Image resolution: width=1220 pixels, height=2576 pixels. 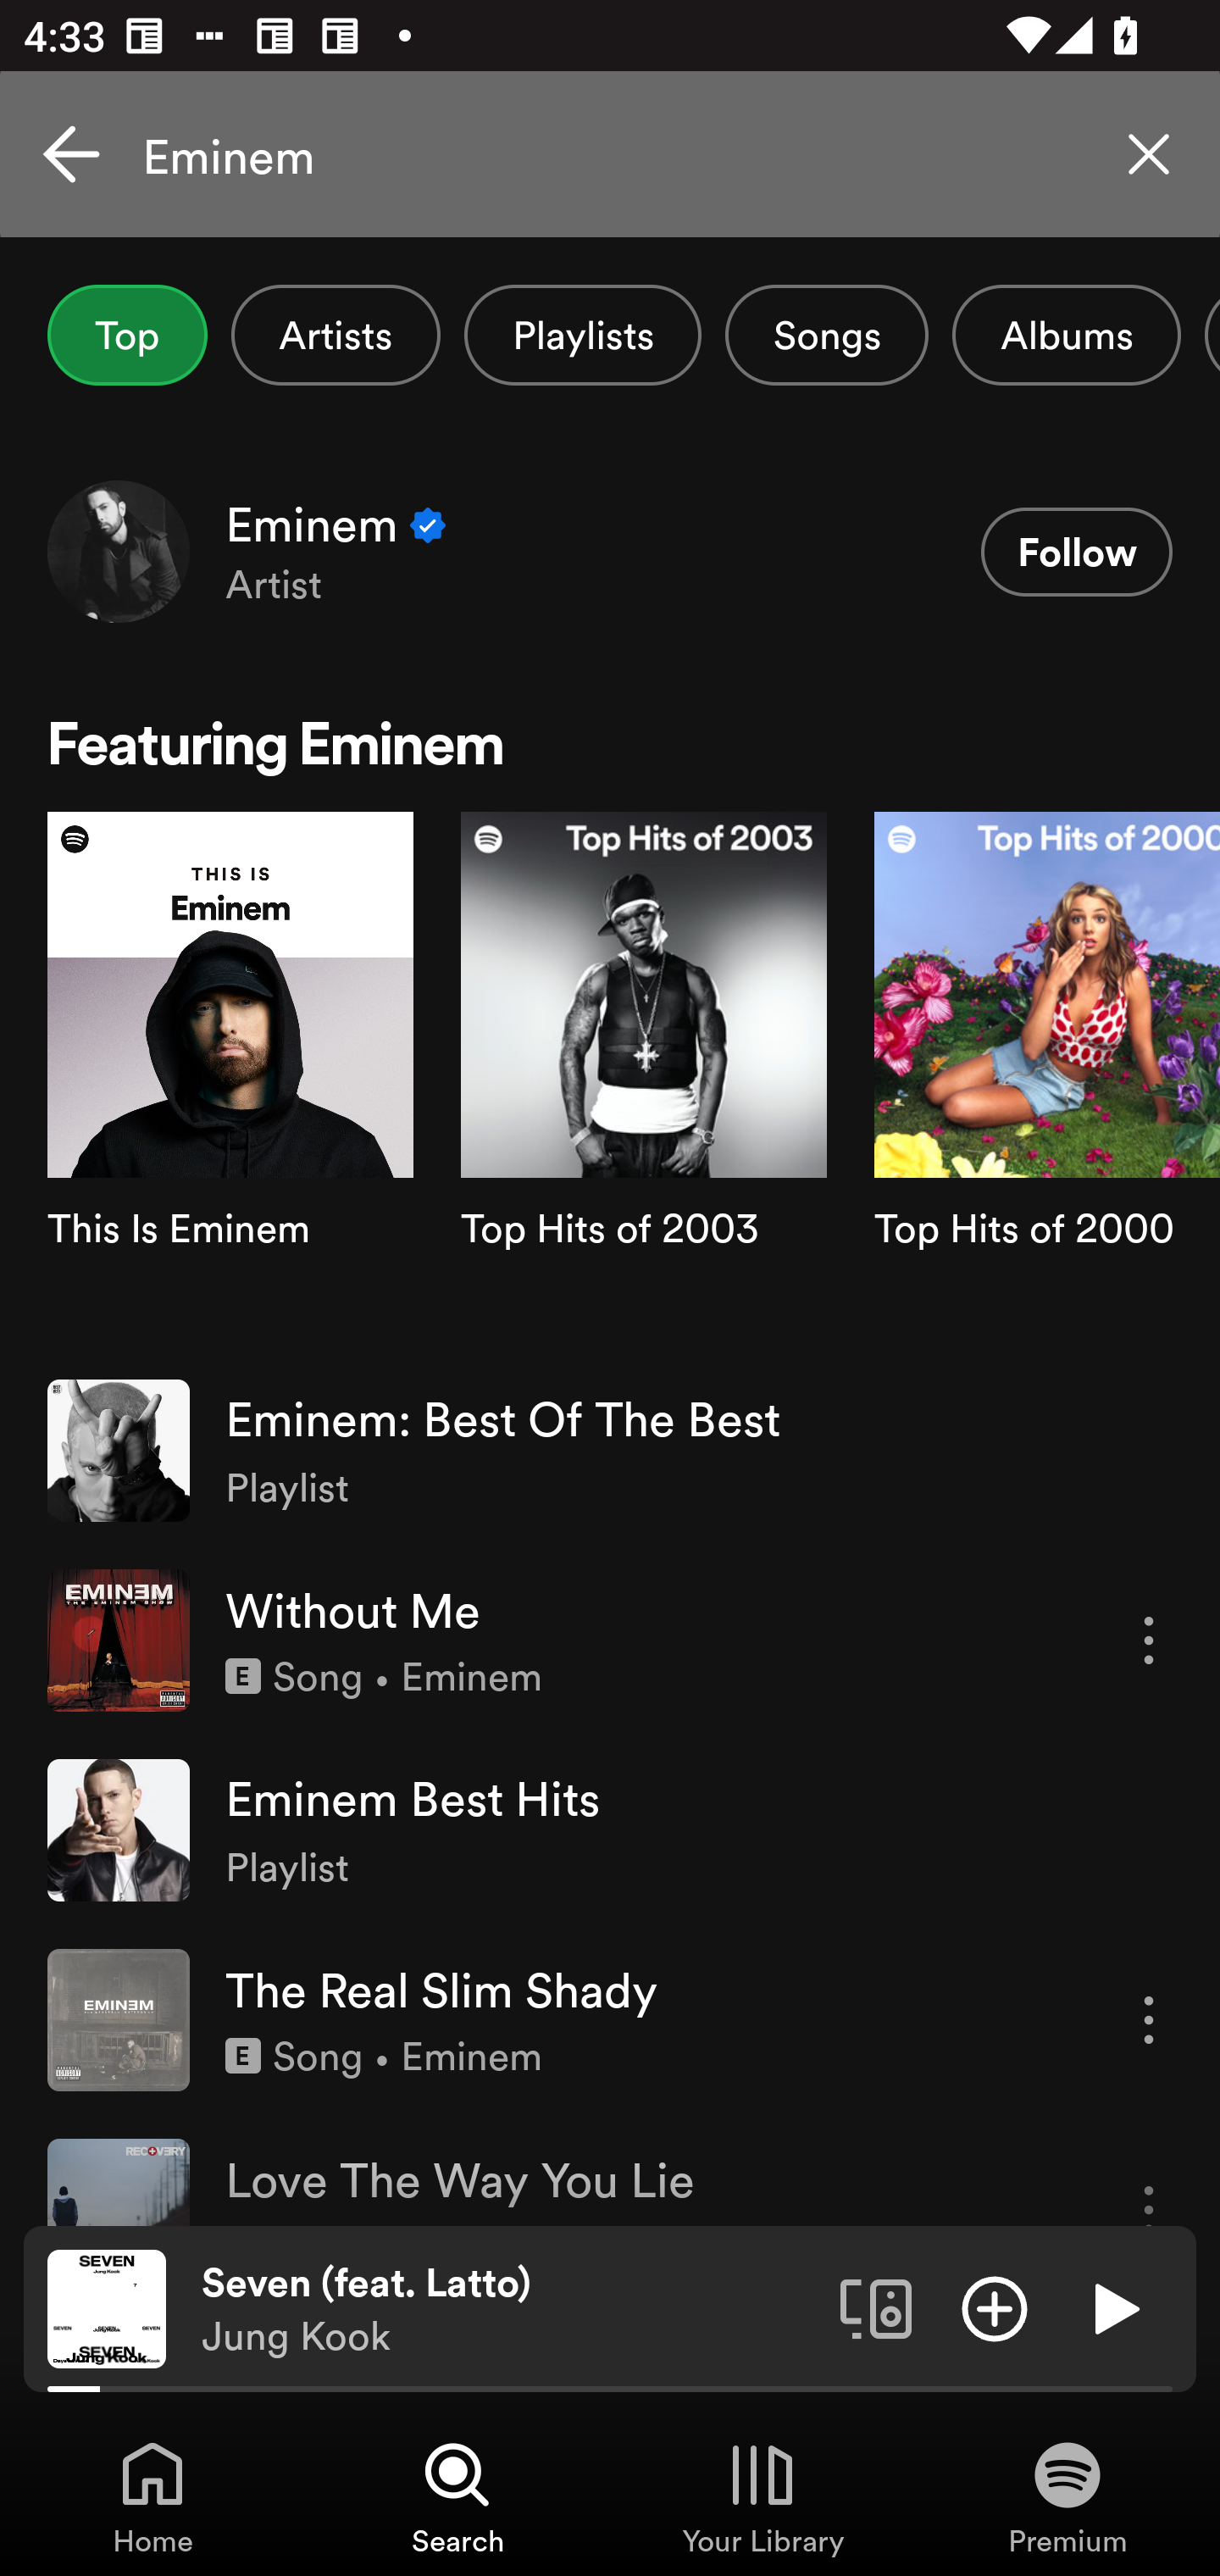 What do you see at coordinates (71, 154) in the screenshot?
I see `Cancel` at bounding box center [71, 154].